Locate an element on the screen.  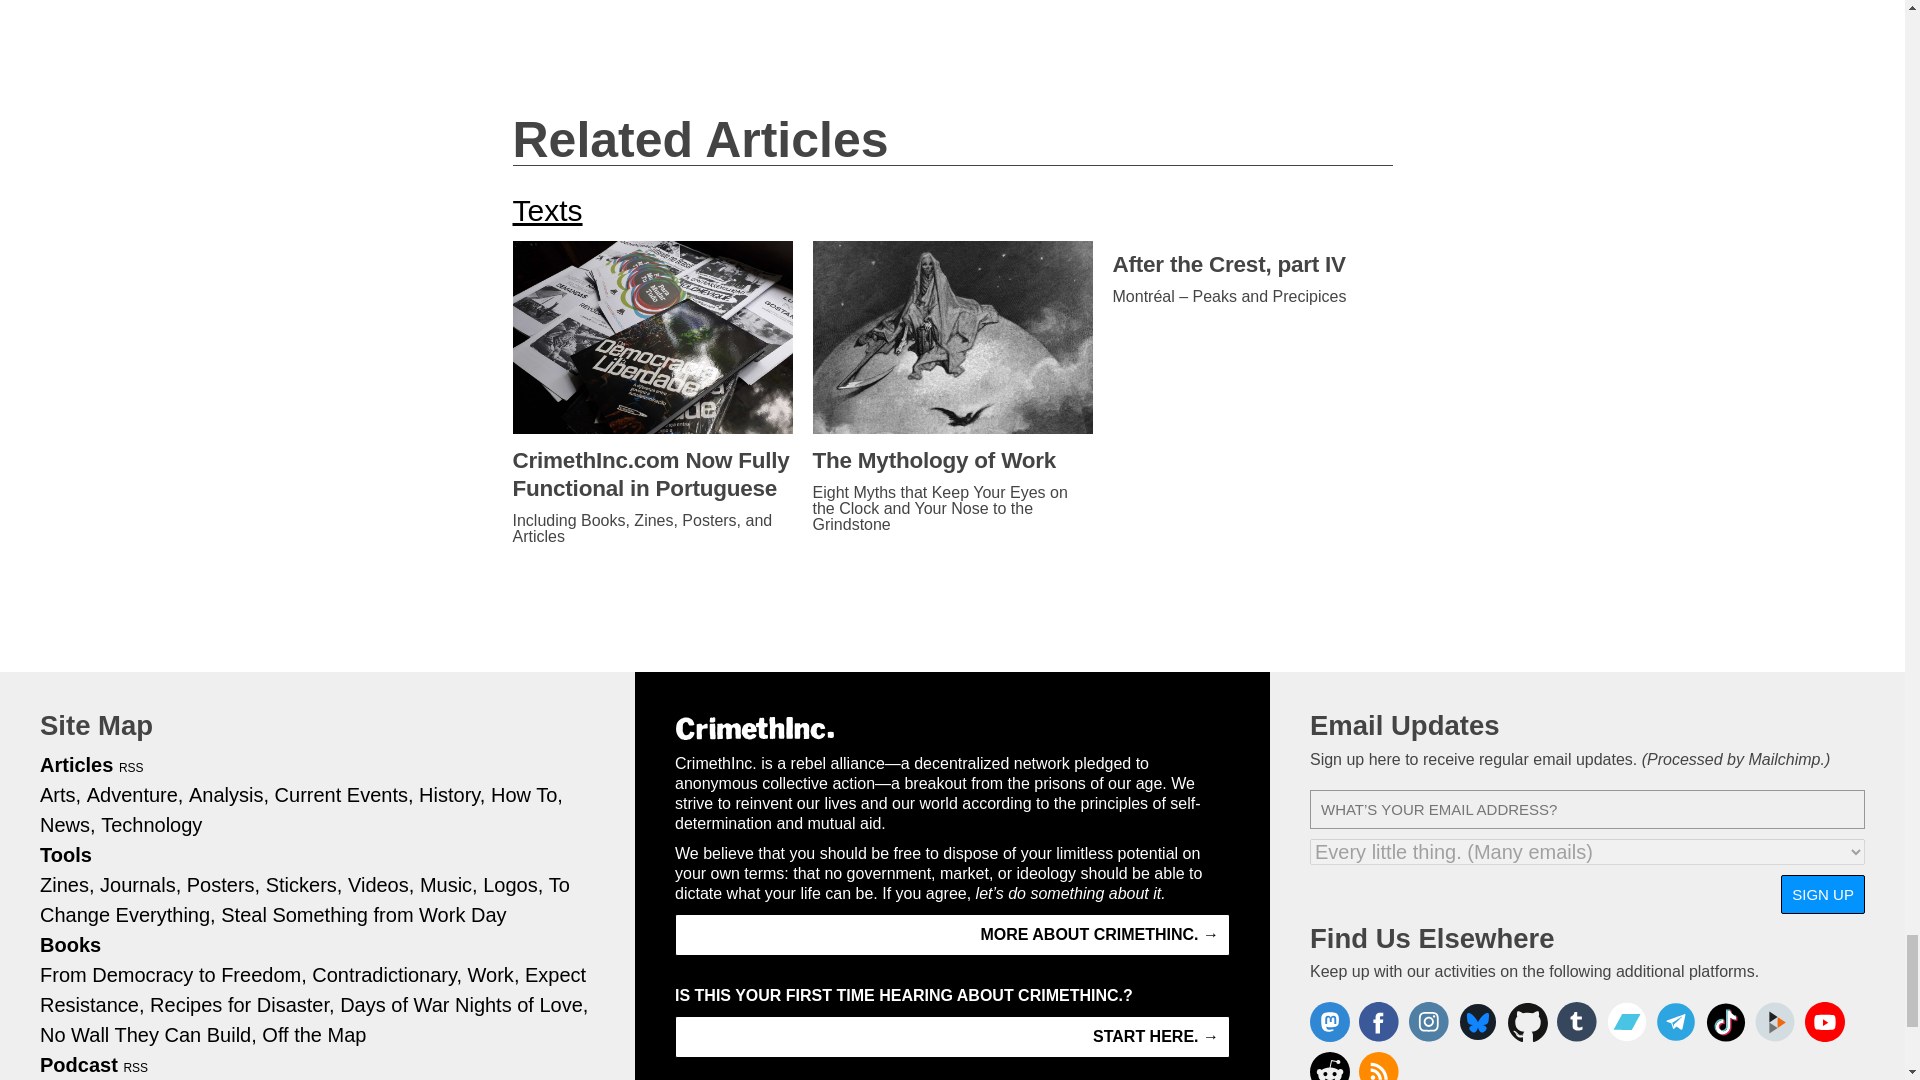
After the Crest, part IV is located at coordinates (1252, 264).